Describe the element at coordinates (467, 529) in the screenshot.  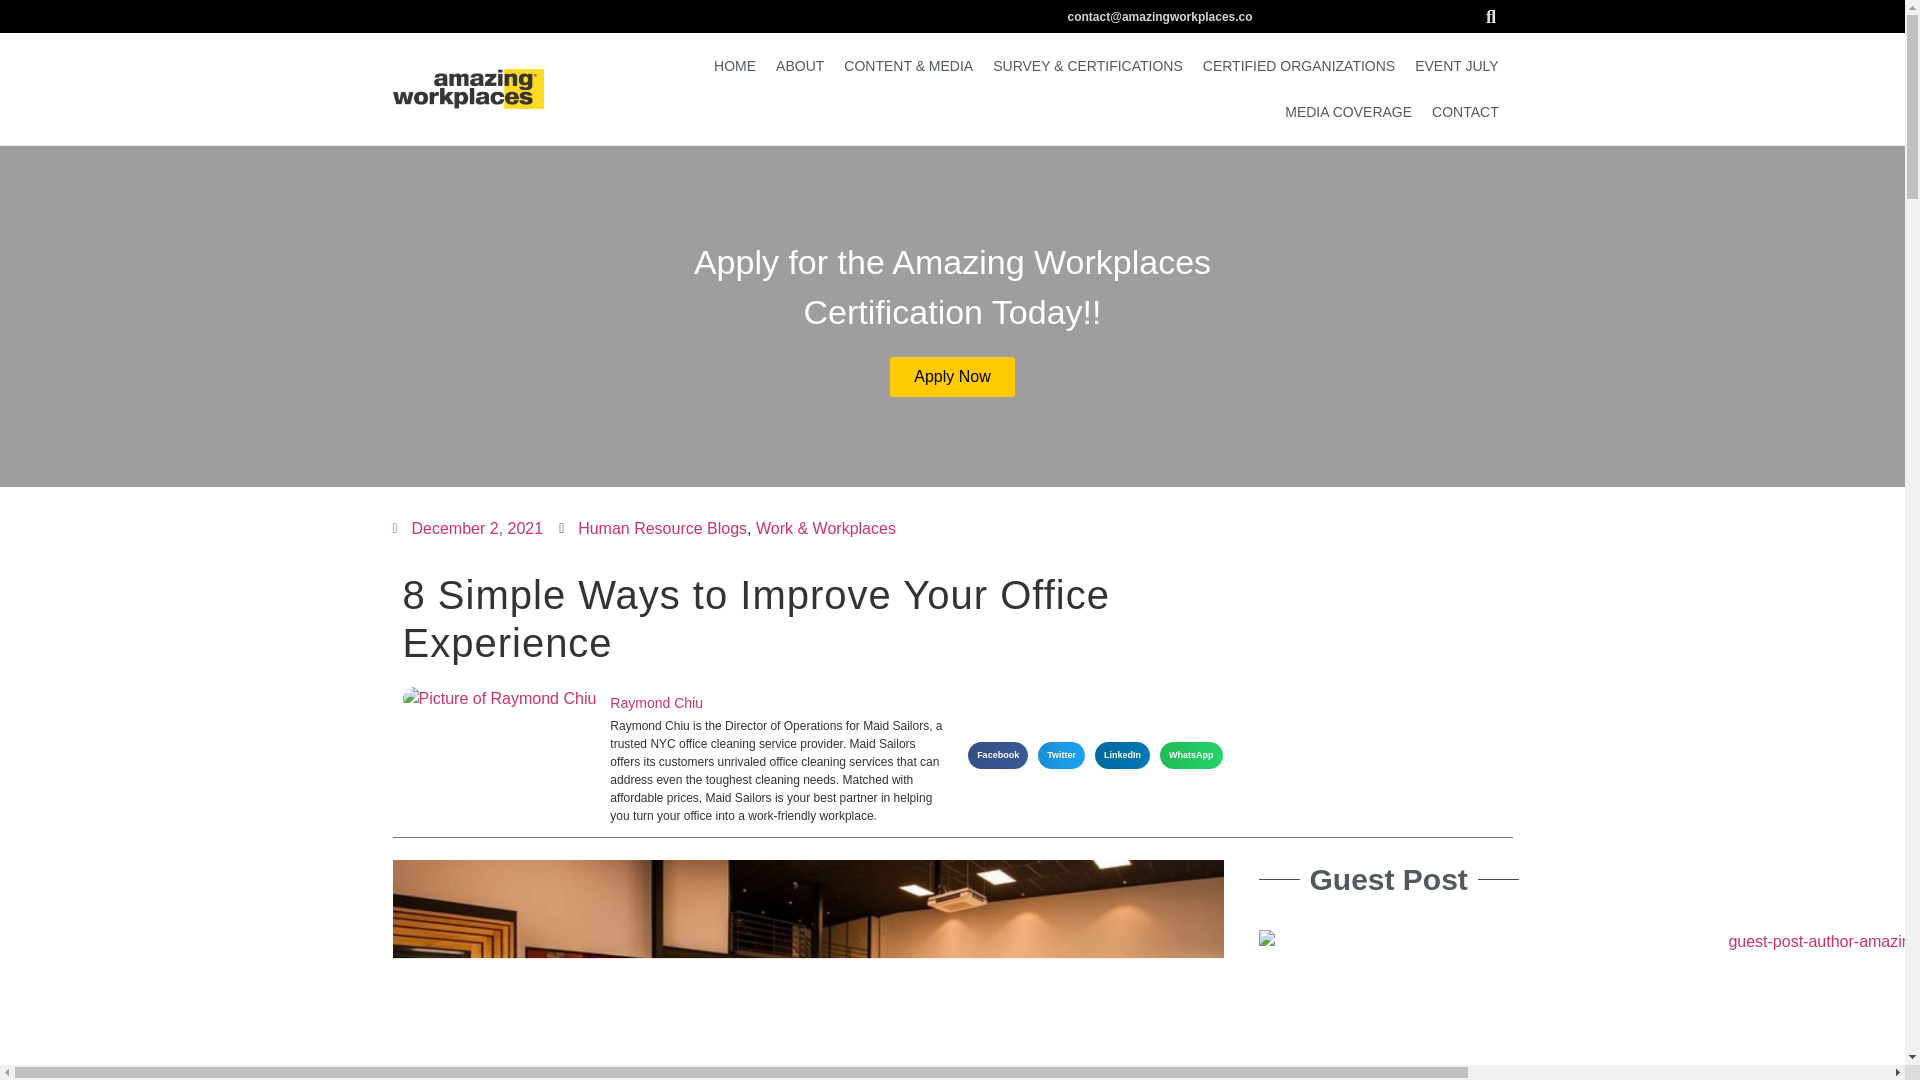
I see `December 2, 2021` at that location.